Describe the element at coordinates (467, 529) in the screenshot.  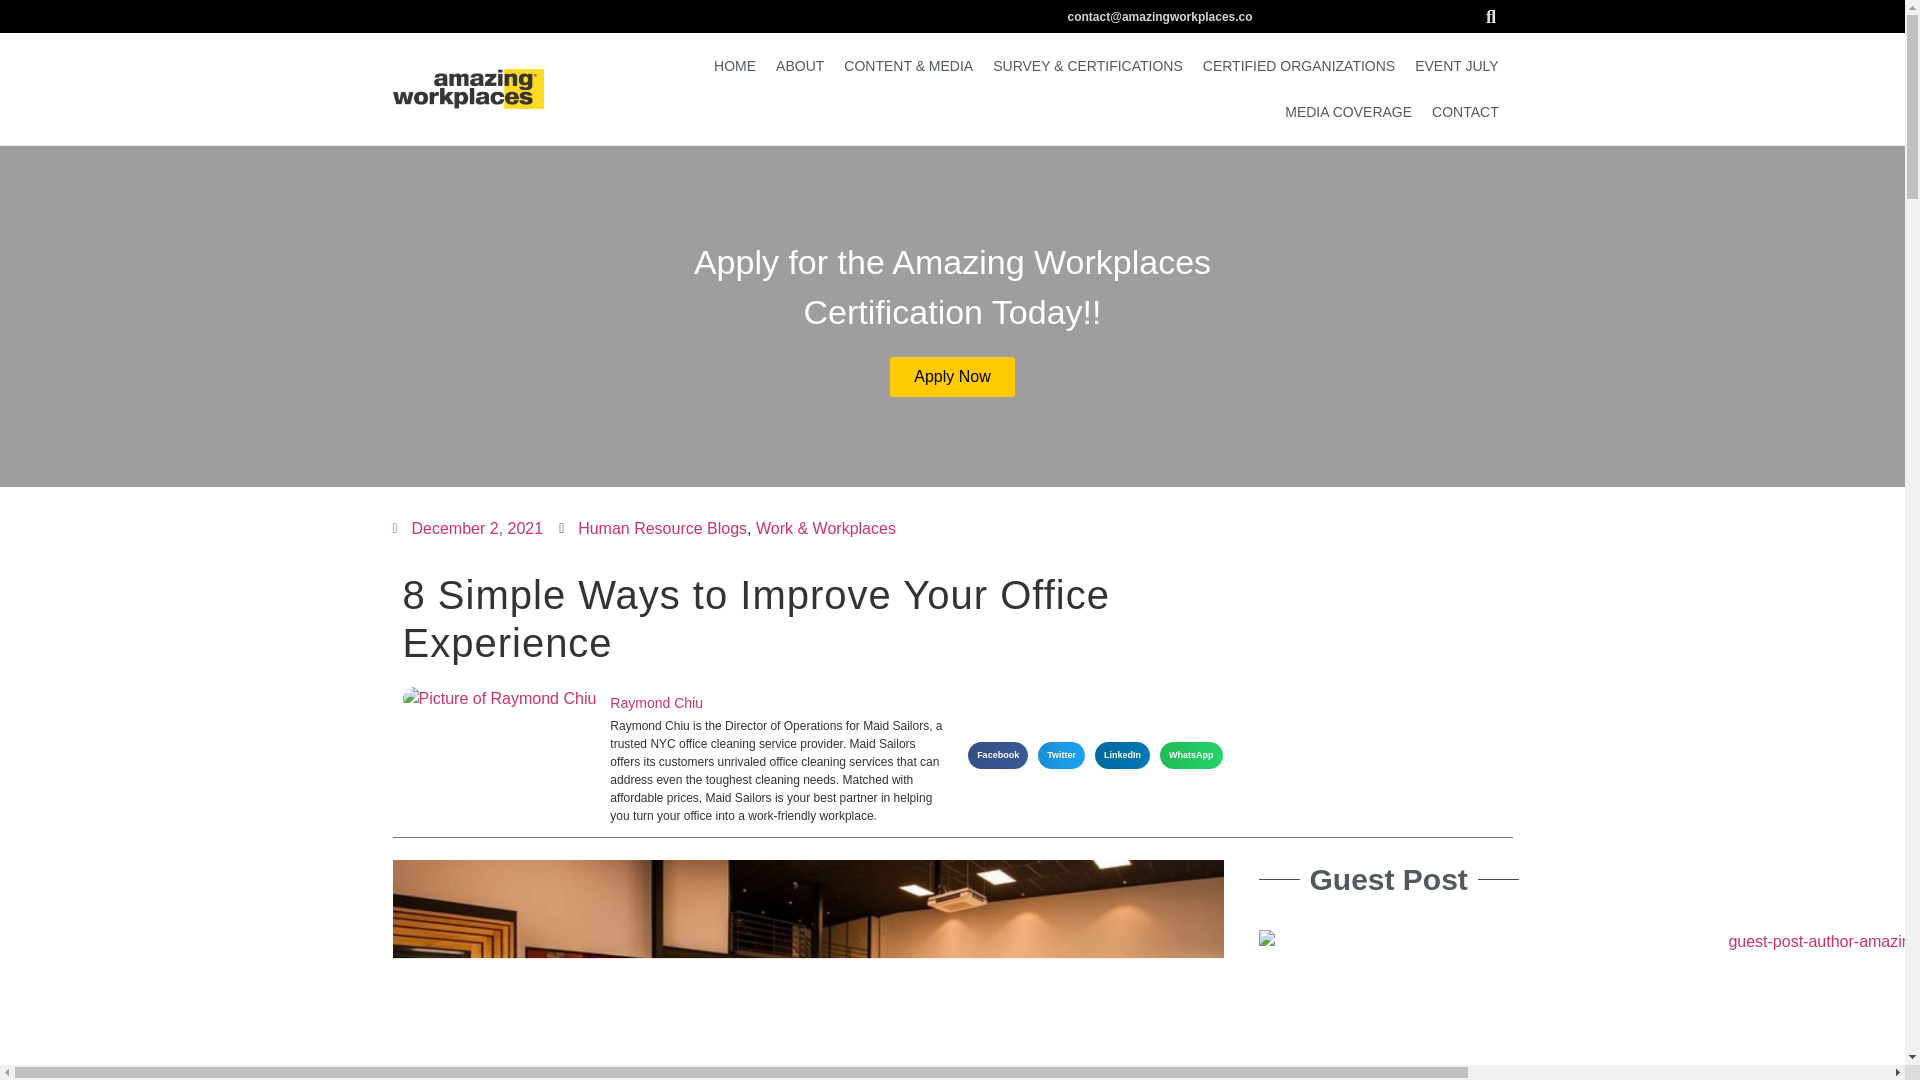
I see `December 2, 2021` at that location.